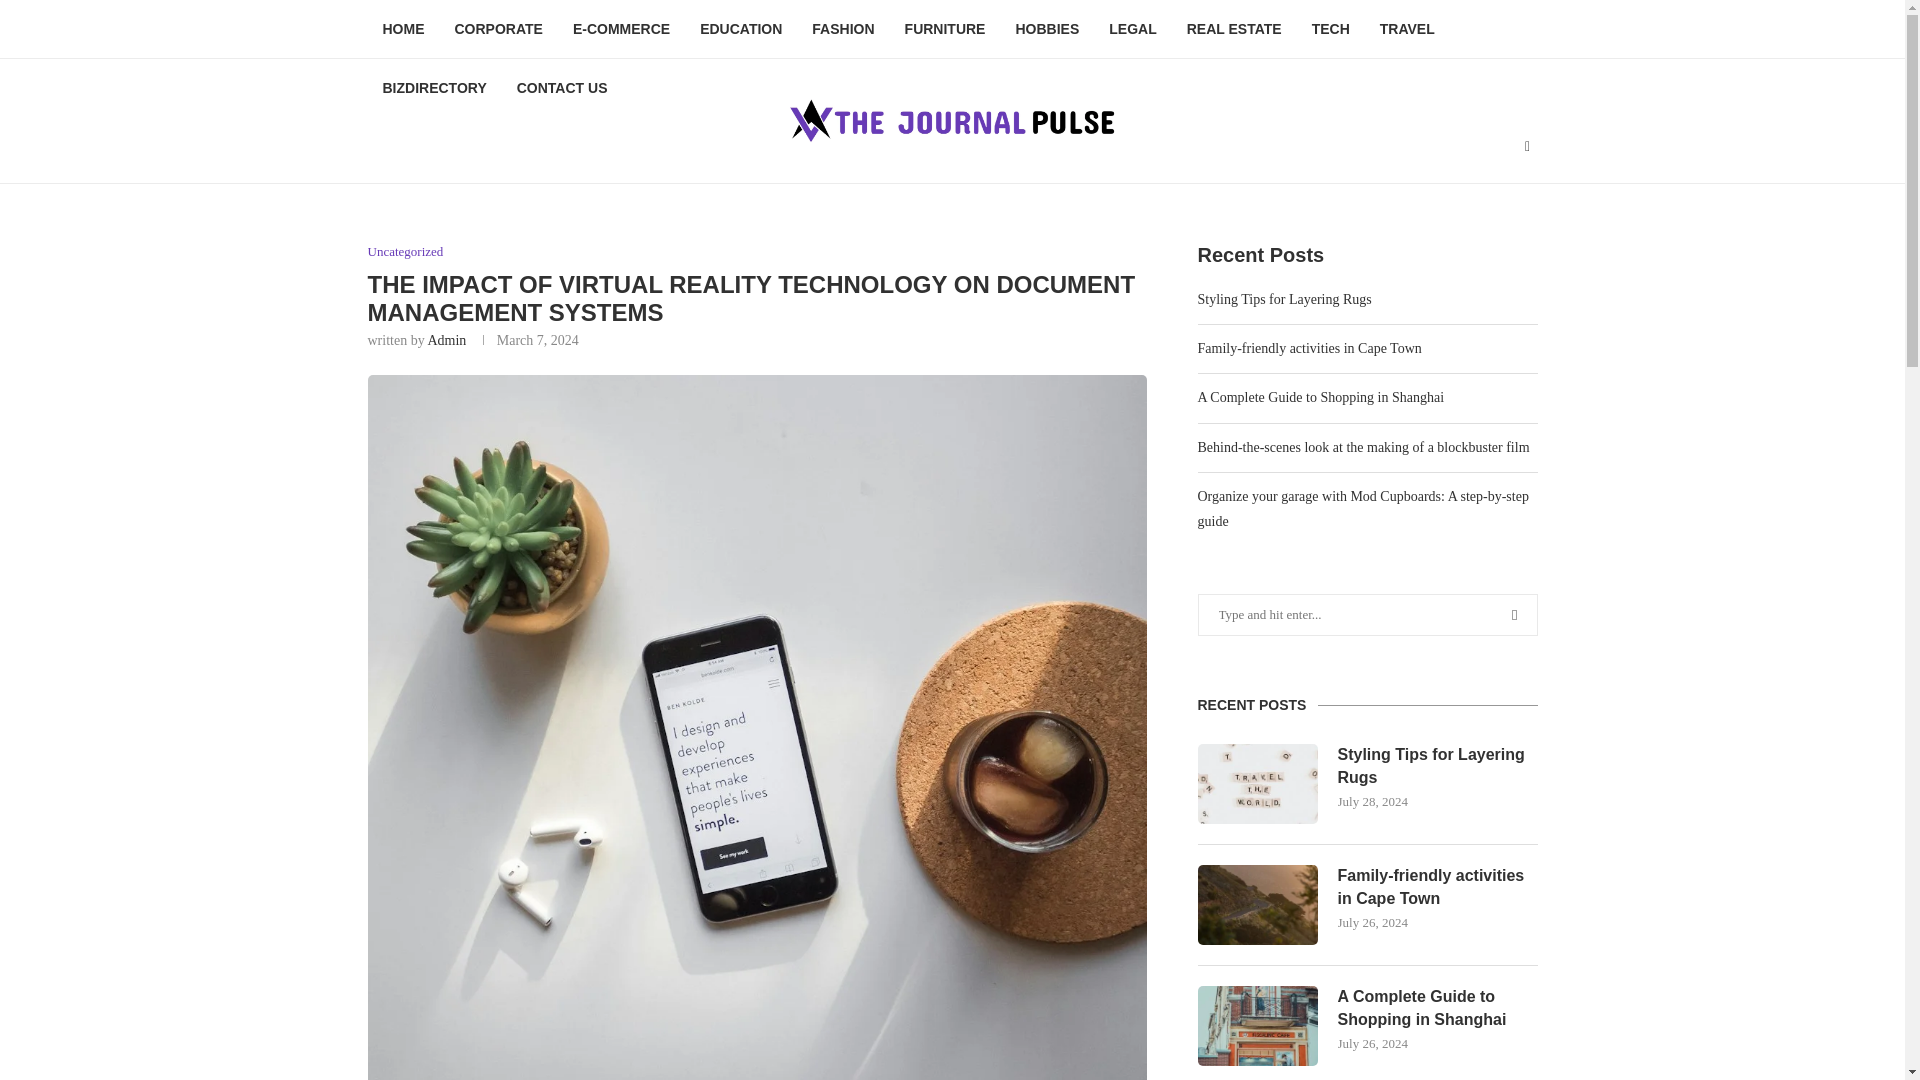 The height and width of the screenshot is (1080, 1920). I want to click on FASHION, so click(842, 30).